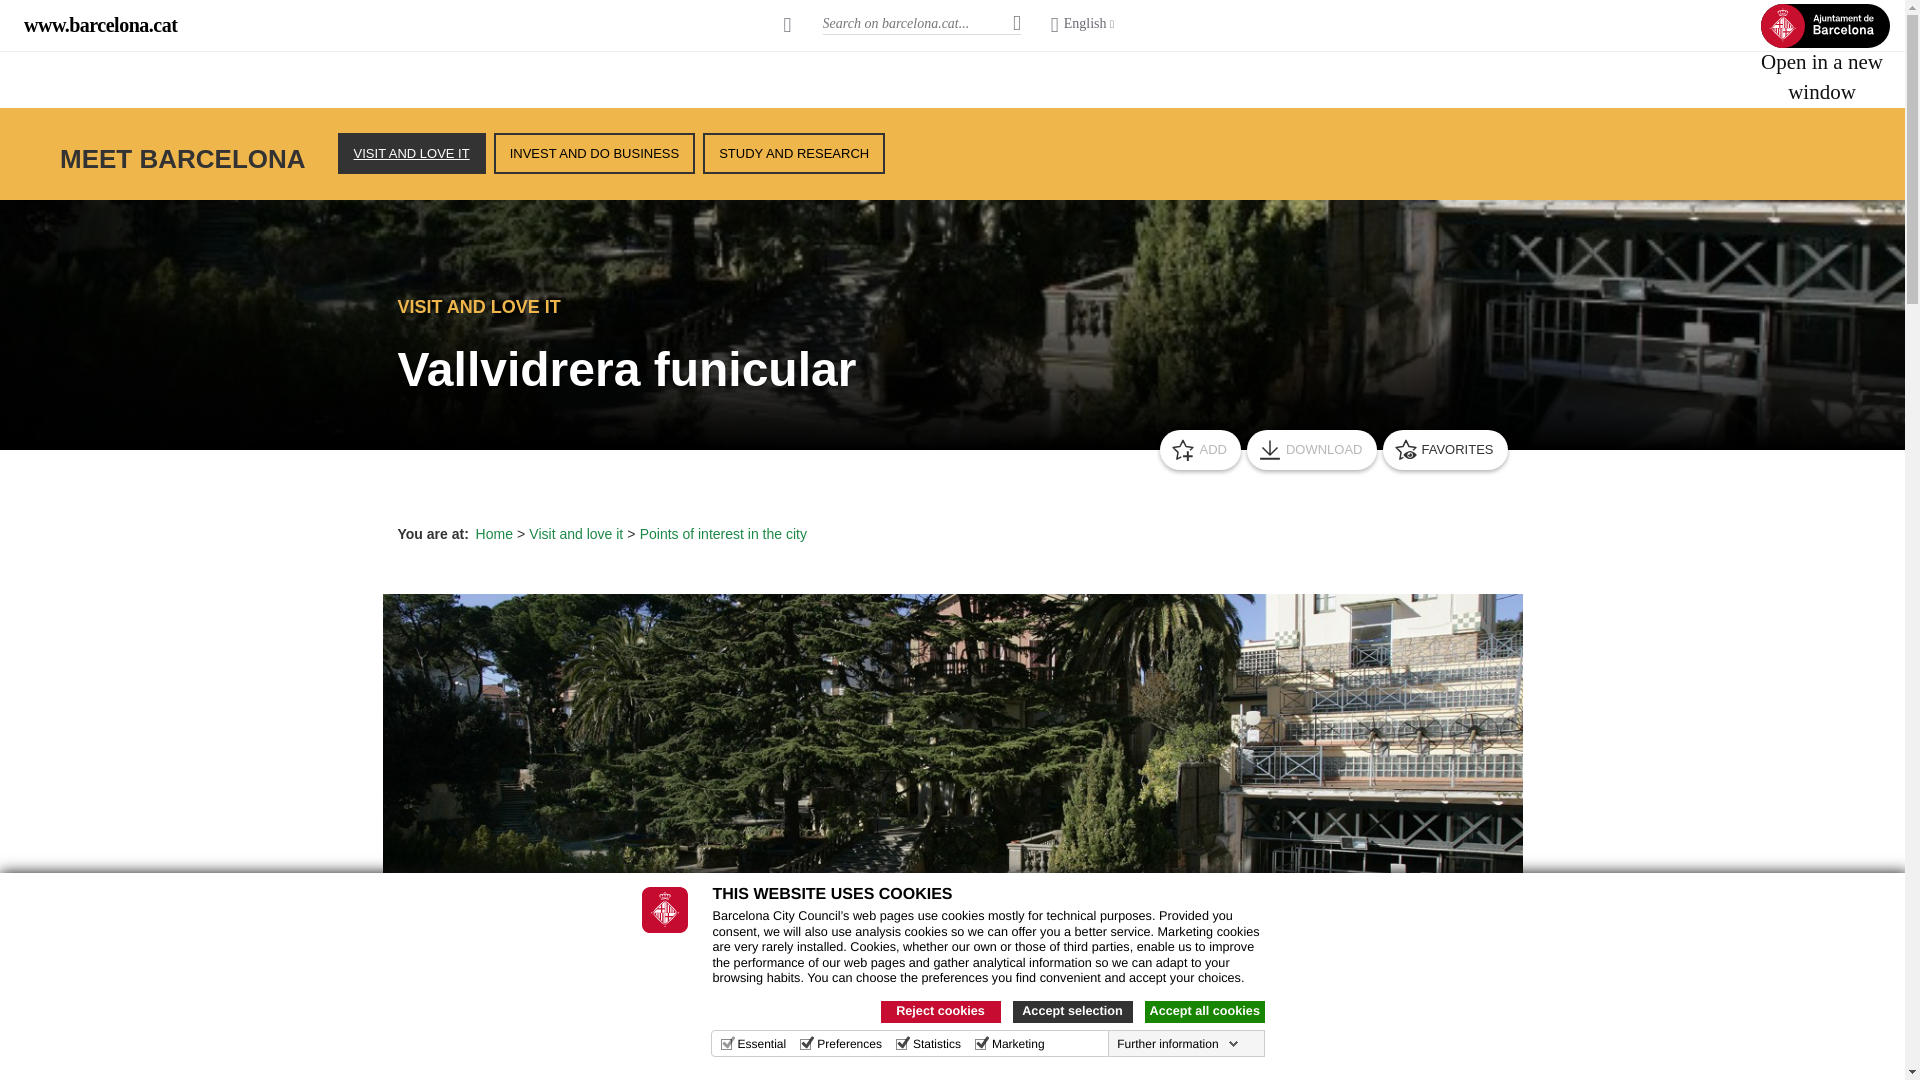  Describe the element at coordinates (1178, 1043) in the screenshot. I see `Further information` at that location.